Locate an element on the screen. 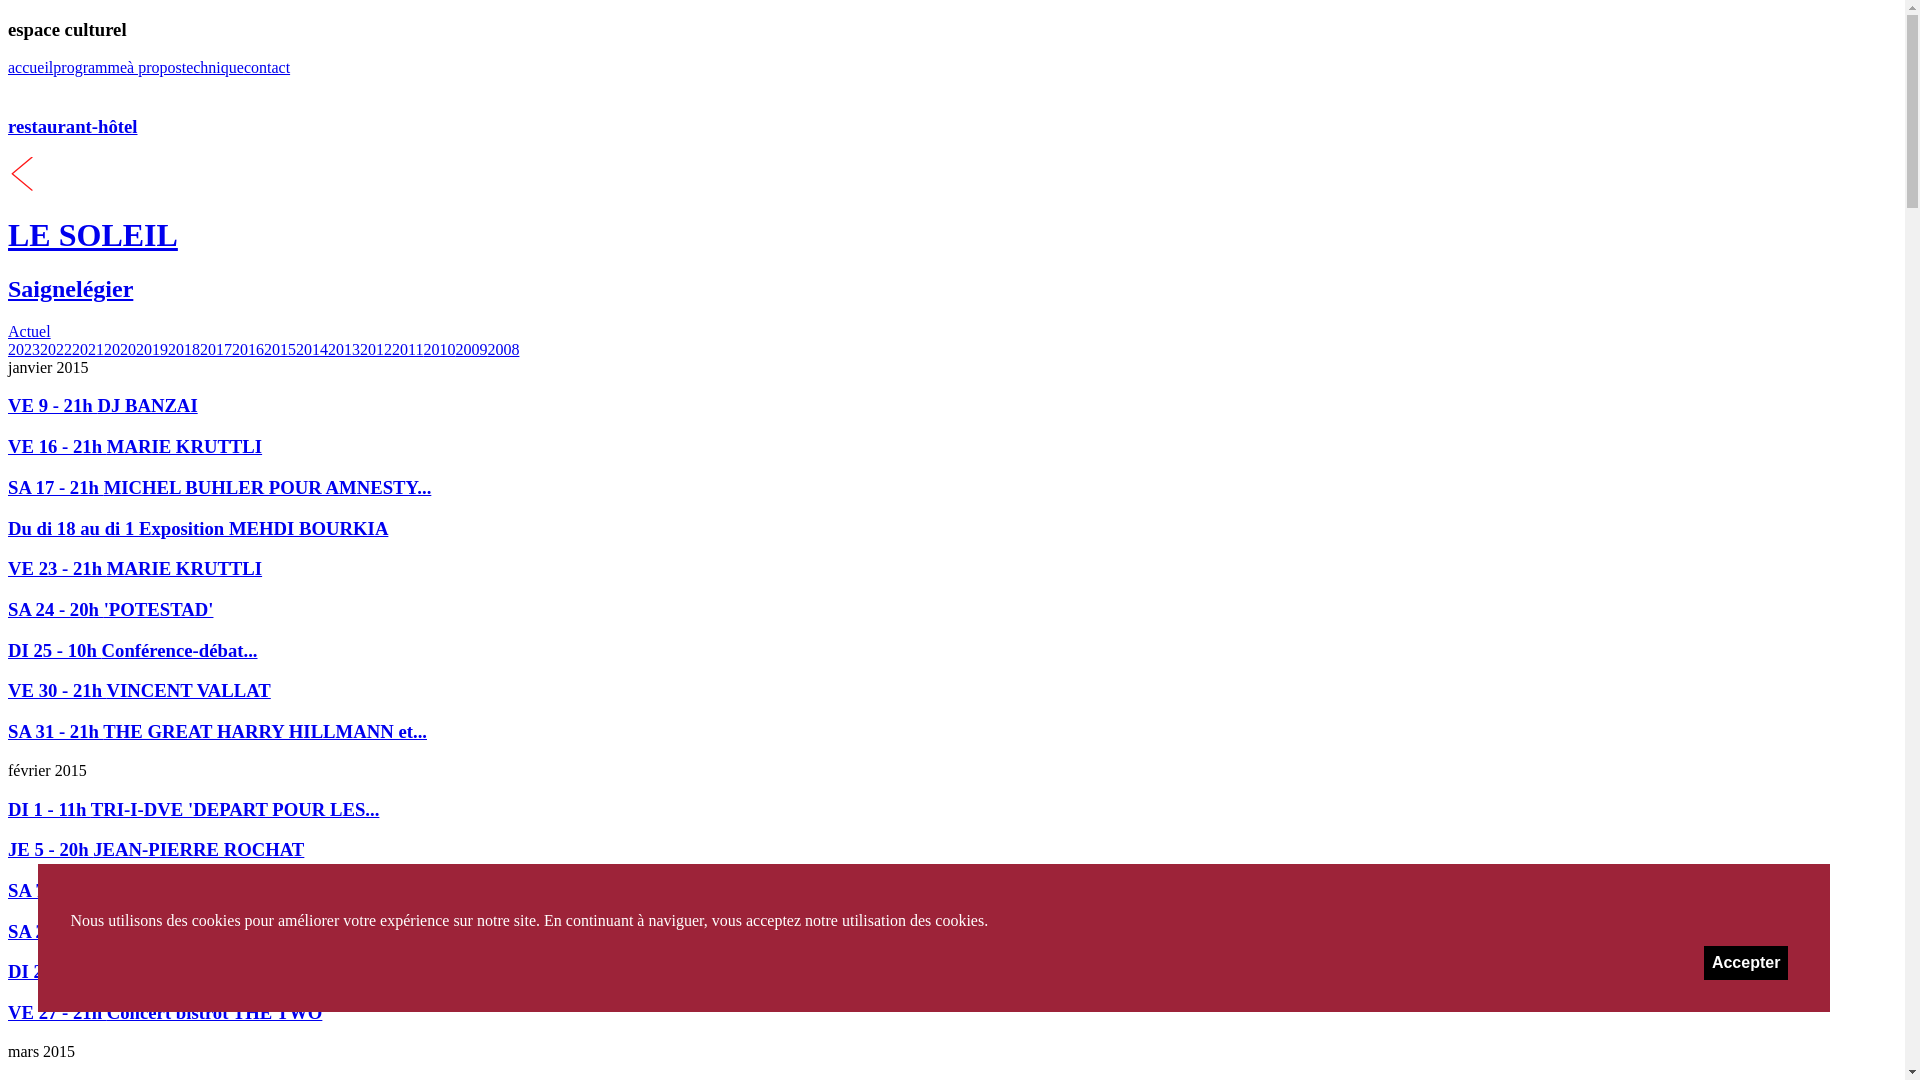 The height and width of the screenshot is (1080, 1920). 2011 is located at coordinates (408, 350).